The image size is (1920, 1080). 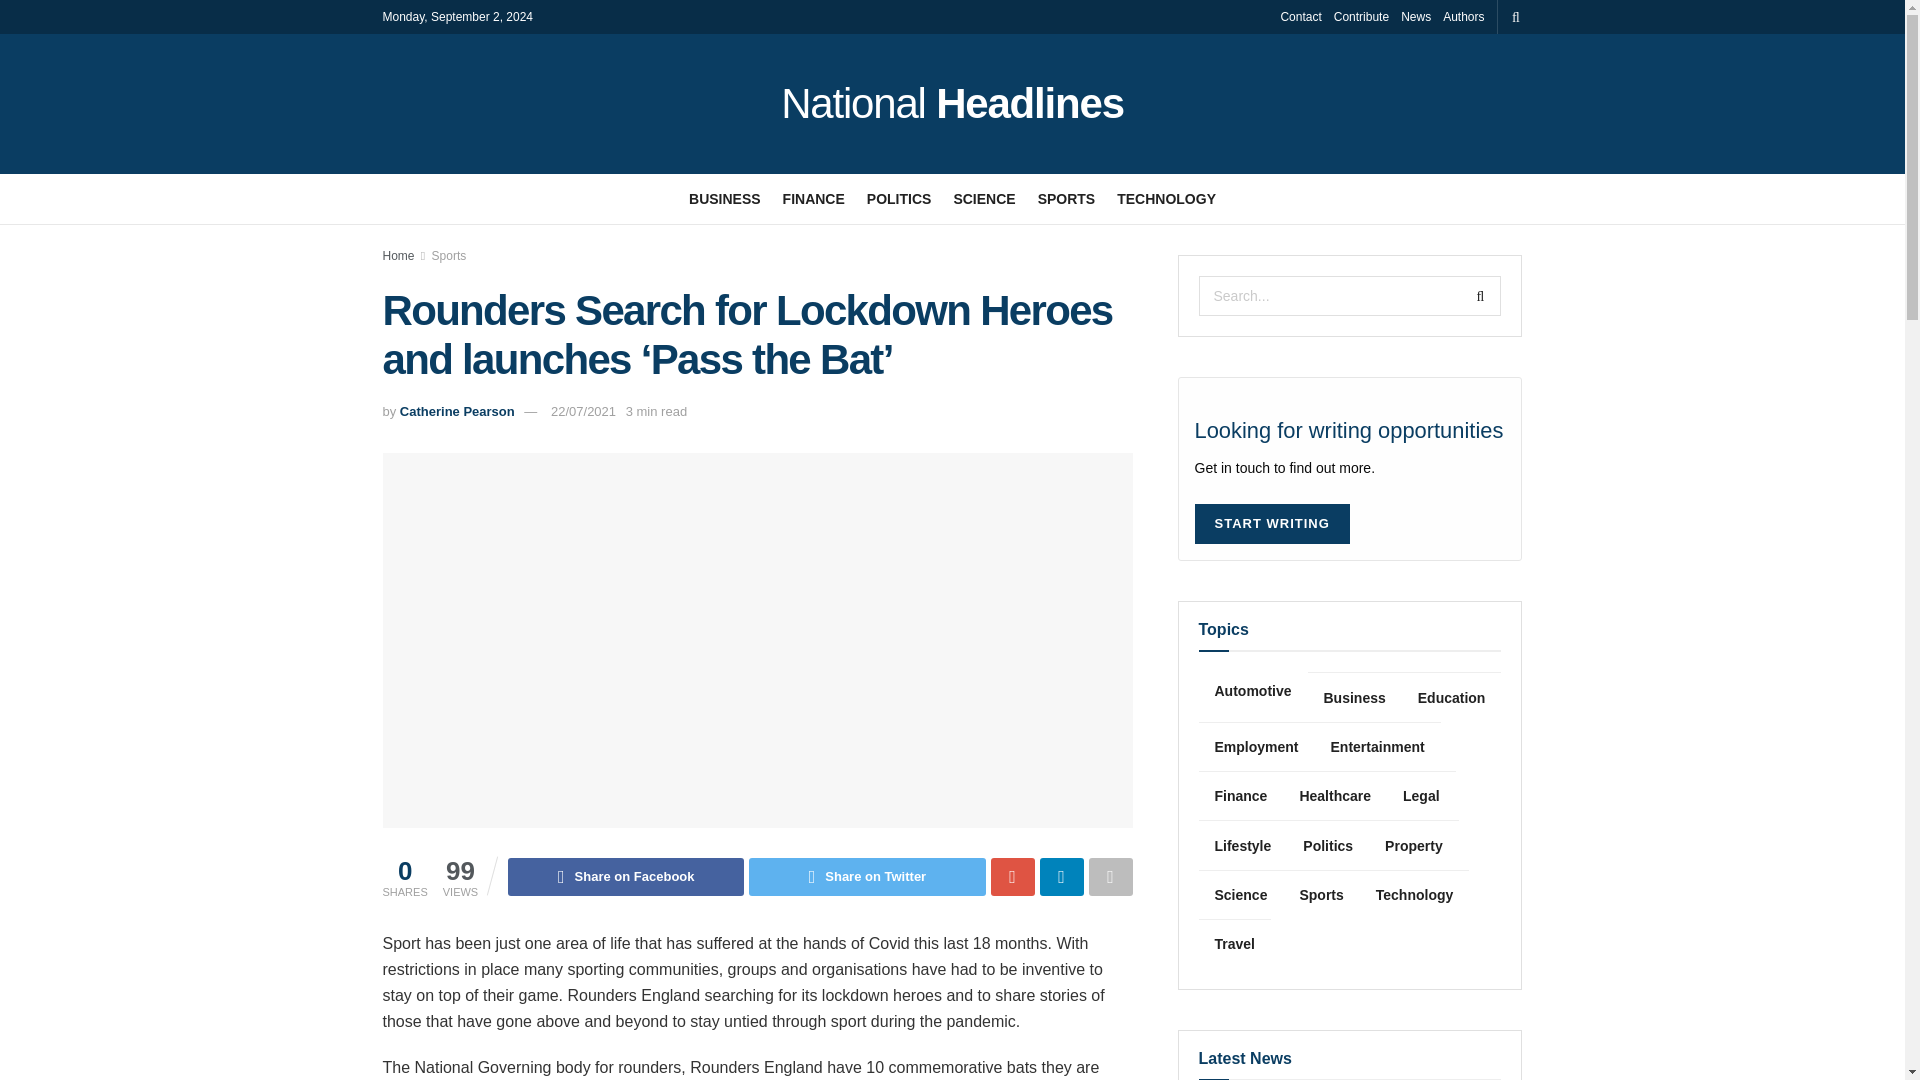 I want to click on SCIENCE, so click(x=984, y=198).